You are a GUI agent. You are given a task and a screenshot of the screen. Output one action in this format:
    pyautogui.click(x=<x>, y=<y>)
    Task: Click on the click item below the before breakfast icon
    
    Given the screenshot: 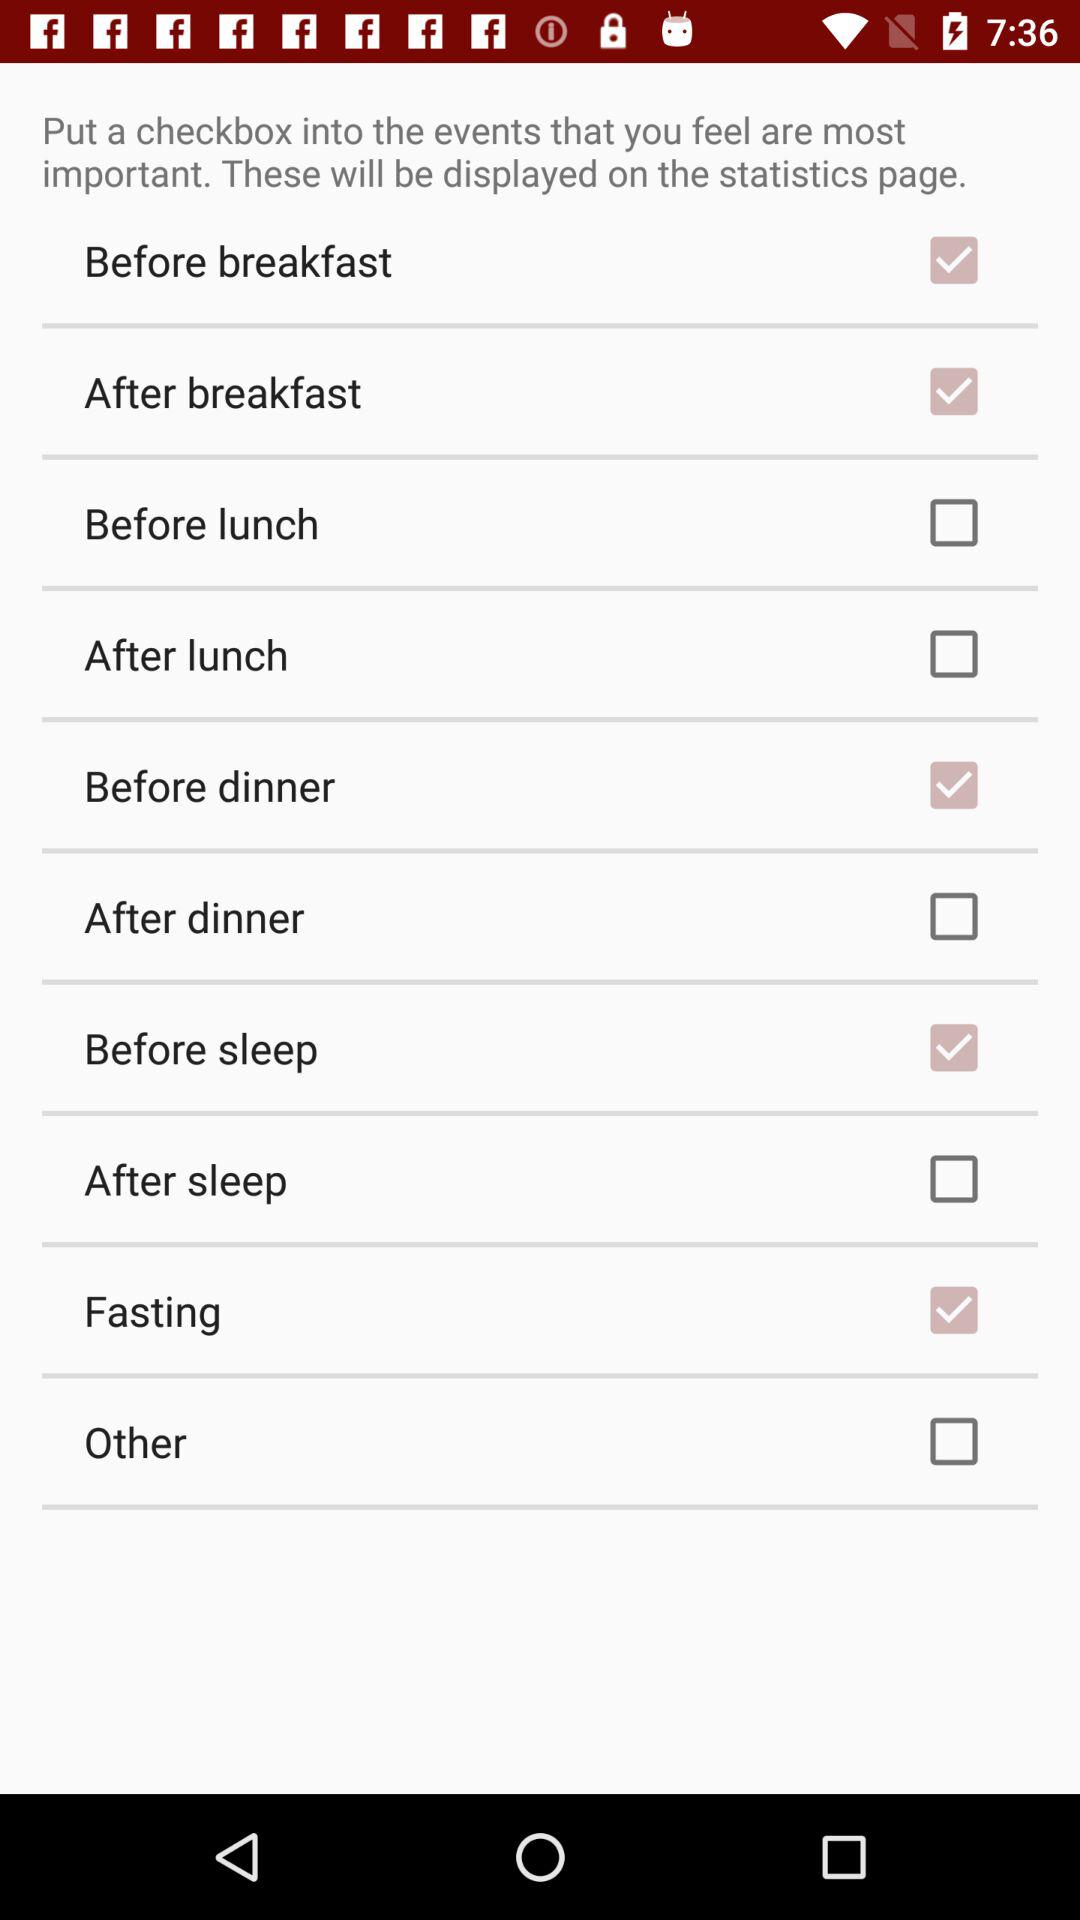 What is the action you would take?
    pyautogui.click(x=540, y=391)
    